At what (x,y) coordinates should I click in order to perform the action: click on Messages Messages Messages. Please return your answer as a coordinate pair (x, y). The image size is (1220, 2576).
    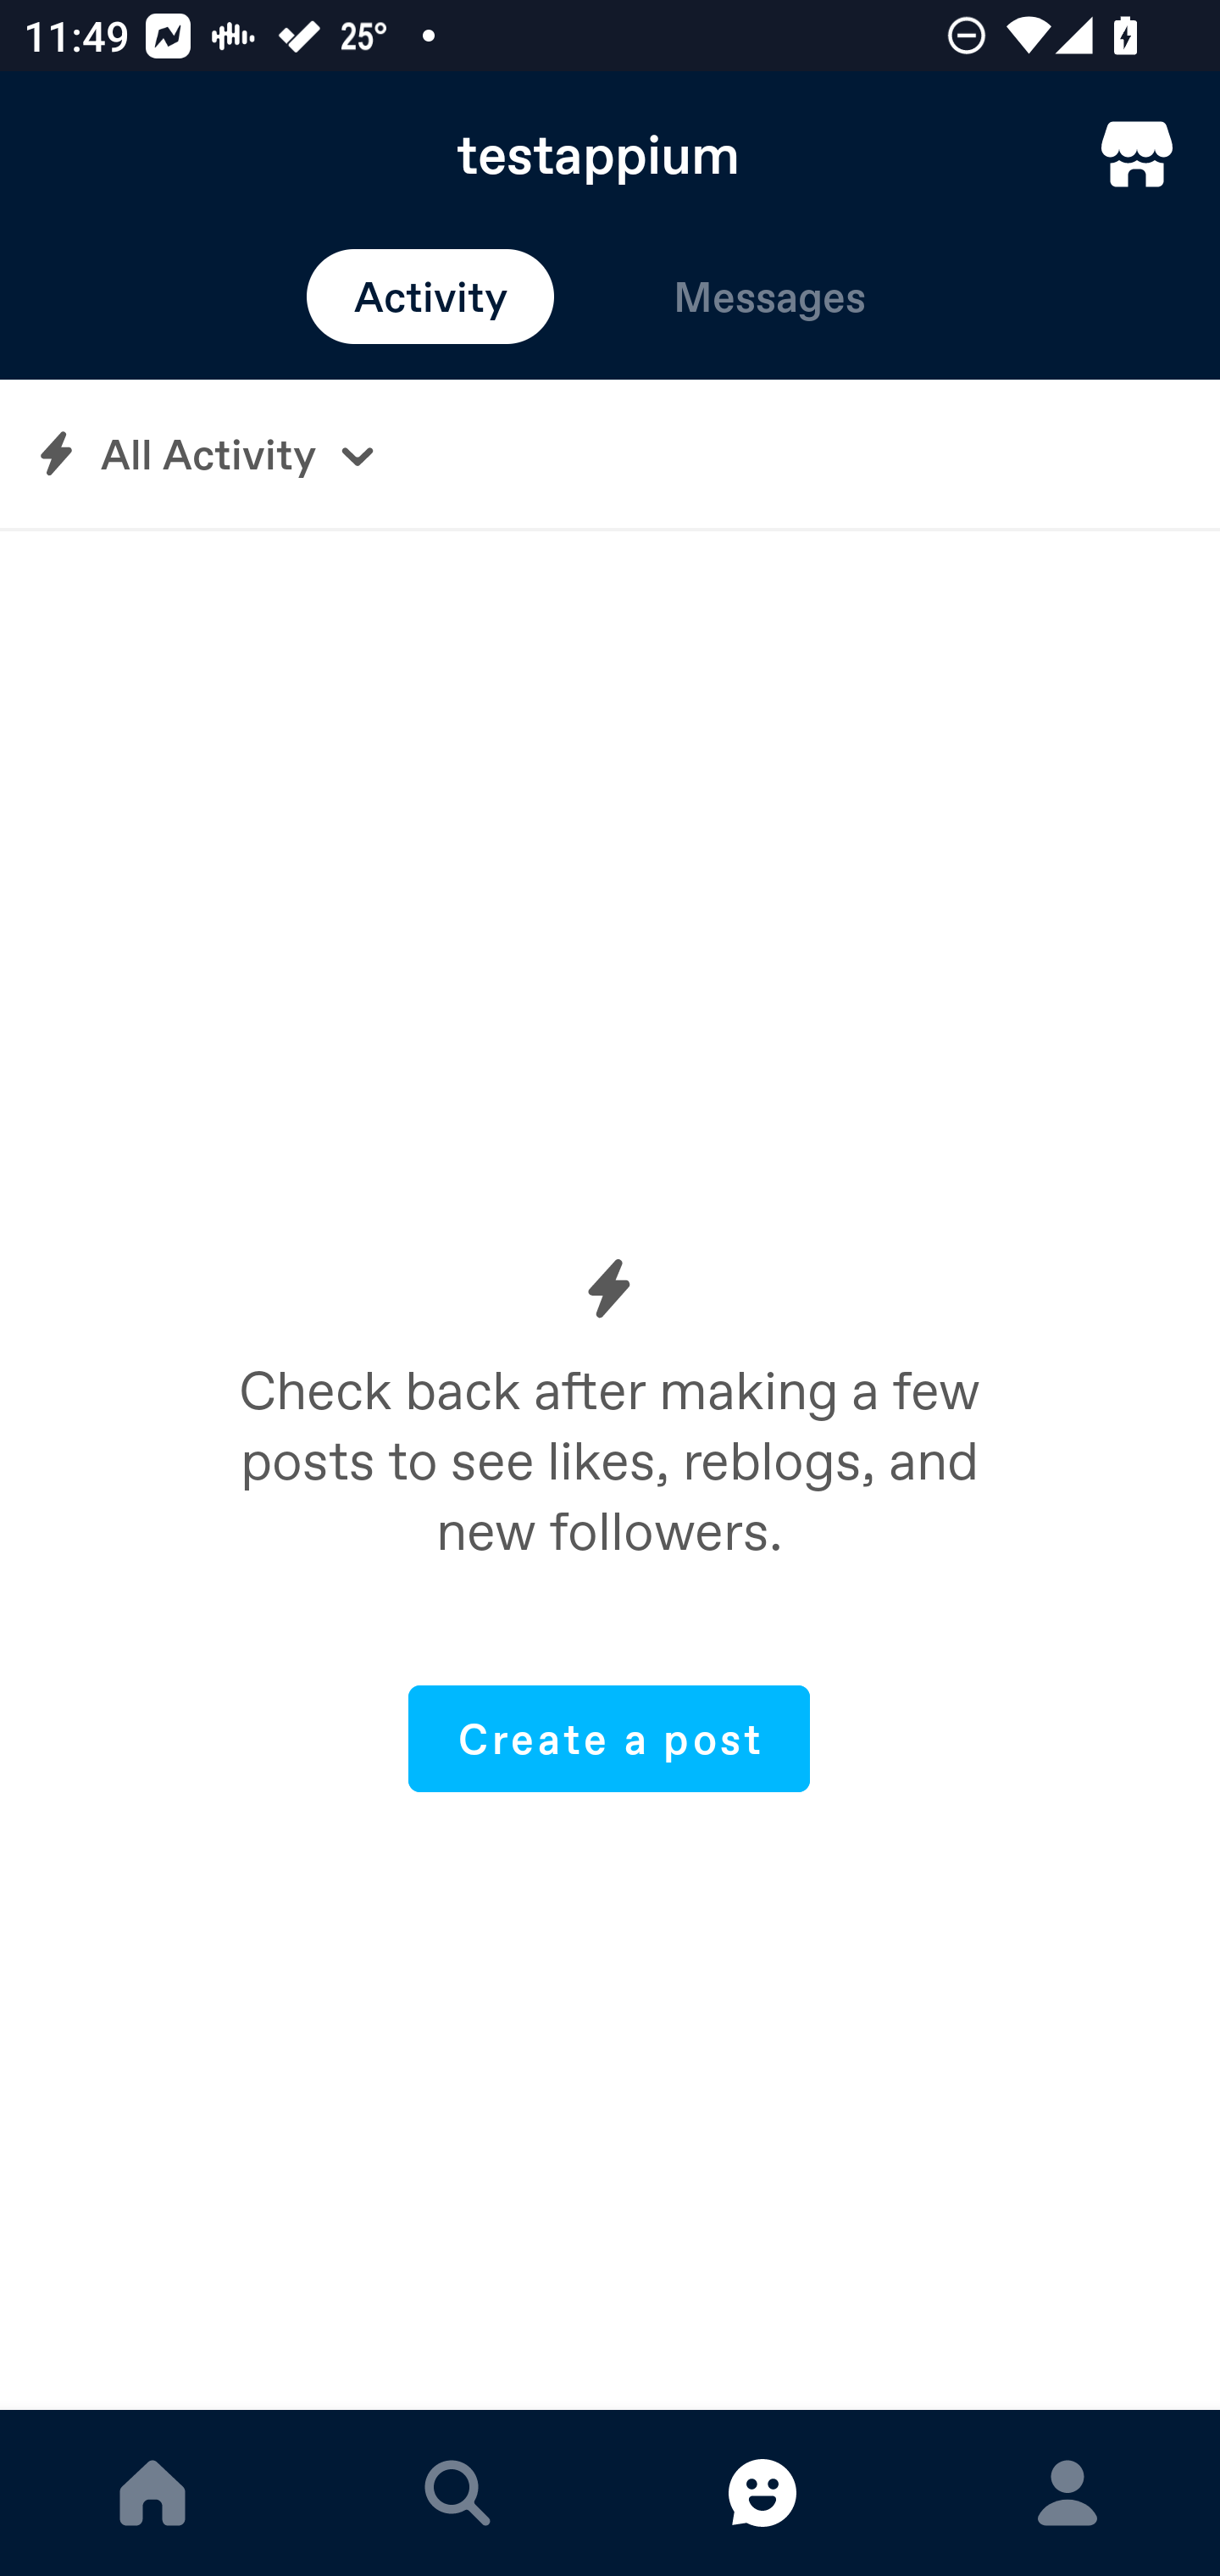
    Looking at the image, I should click on (769, 297).